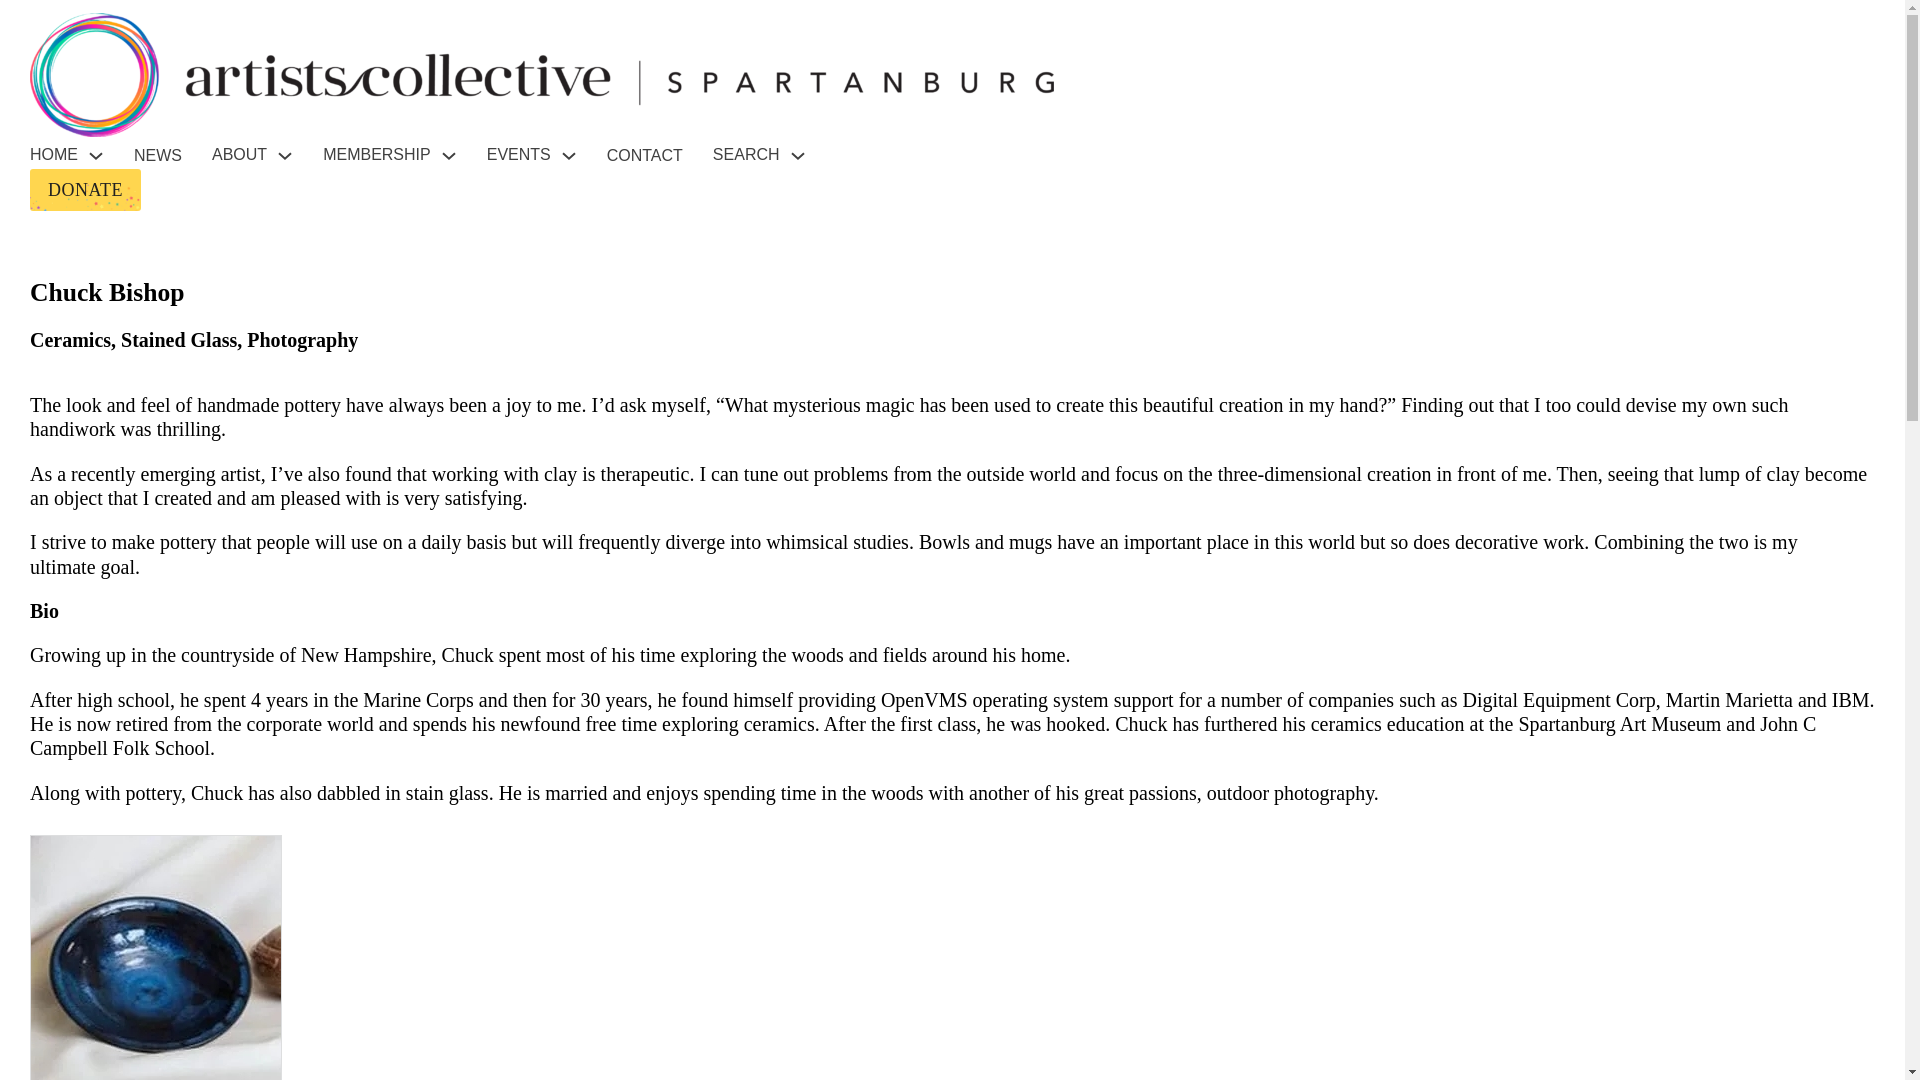  What do you see at coordinates (238, 154) in the screenshot?
I see `ABOUT` at bounding box center [238, 154].